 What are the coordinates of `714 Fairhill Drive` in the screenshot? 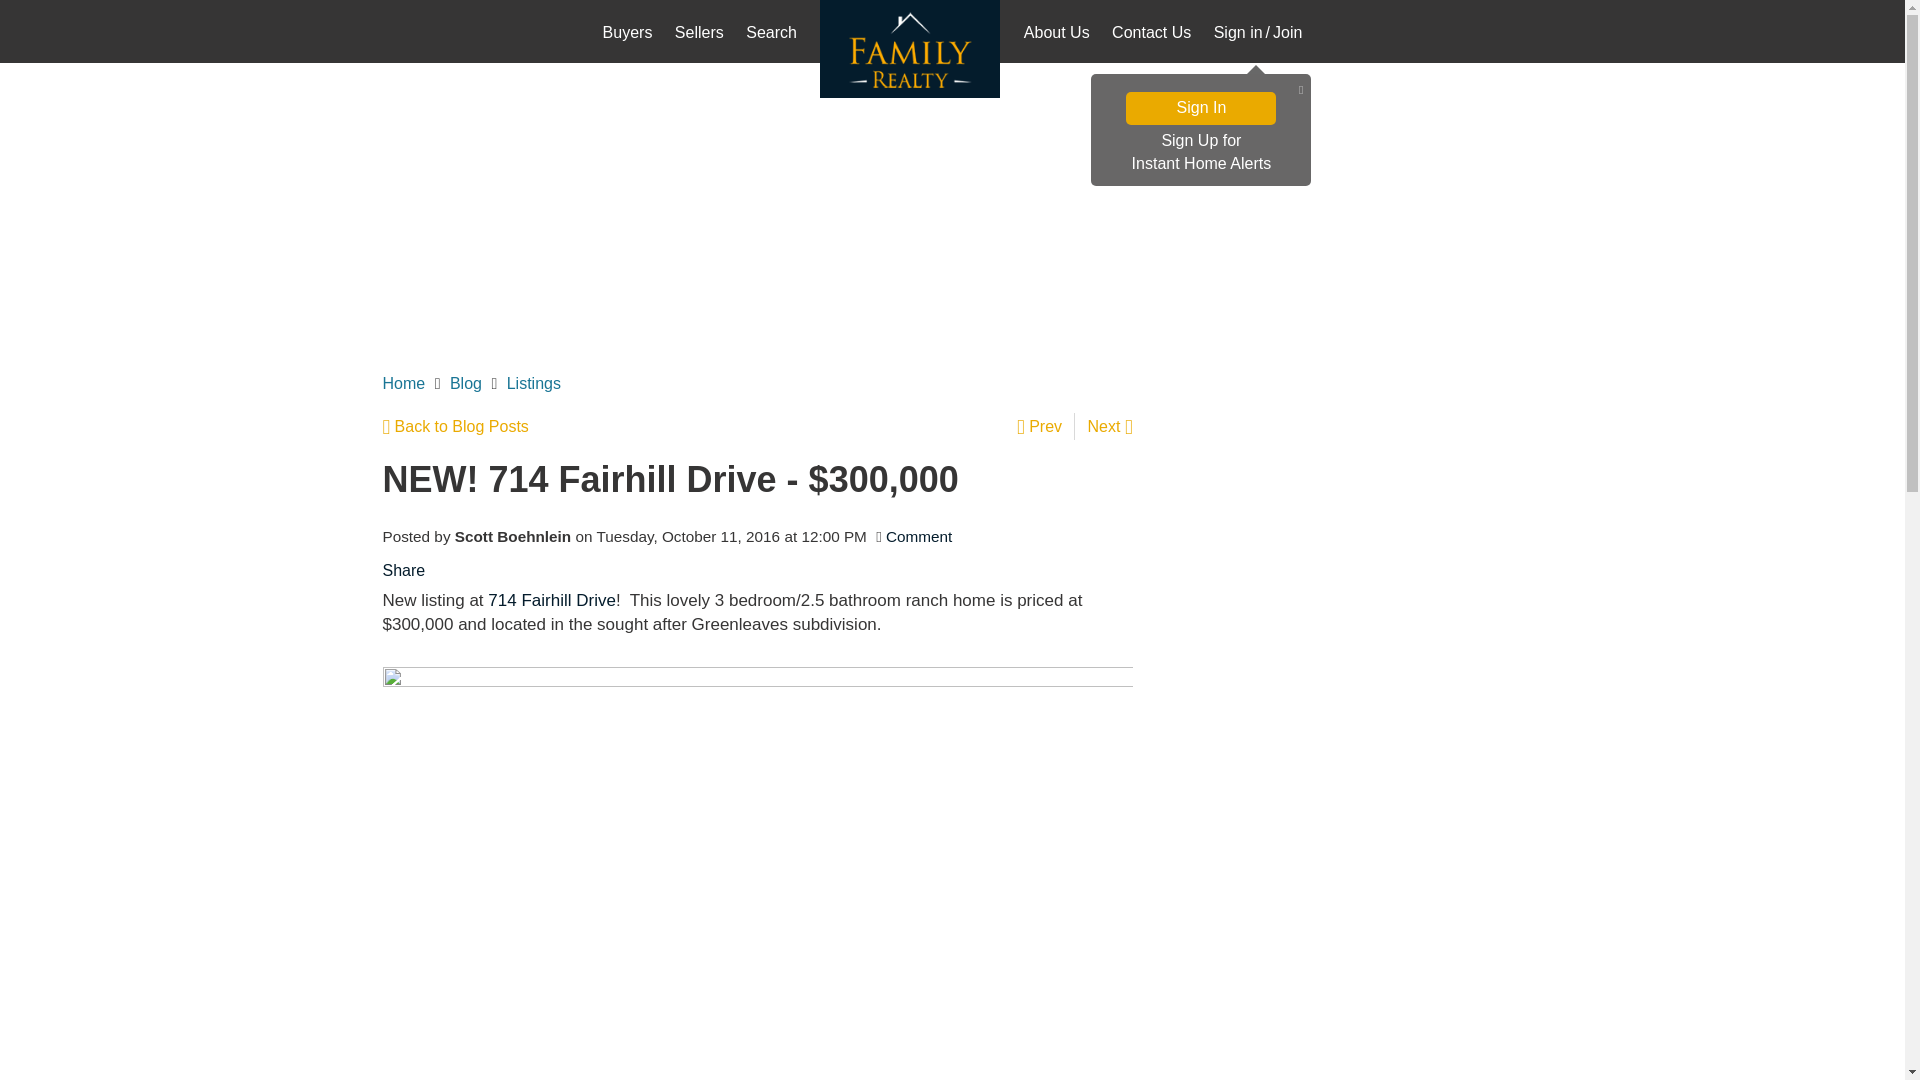 It's located at (552, 600).